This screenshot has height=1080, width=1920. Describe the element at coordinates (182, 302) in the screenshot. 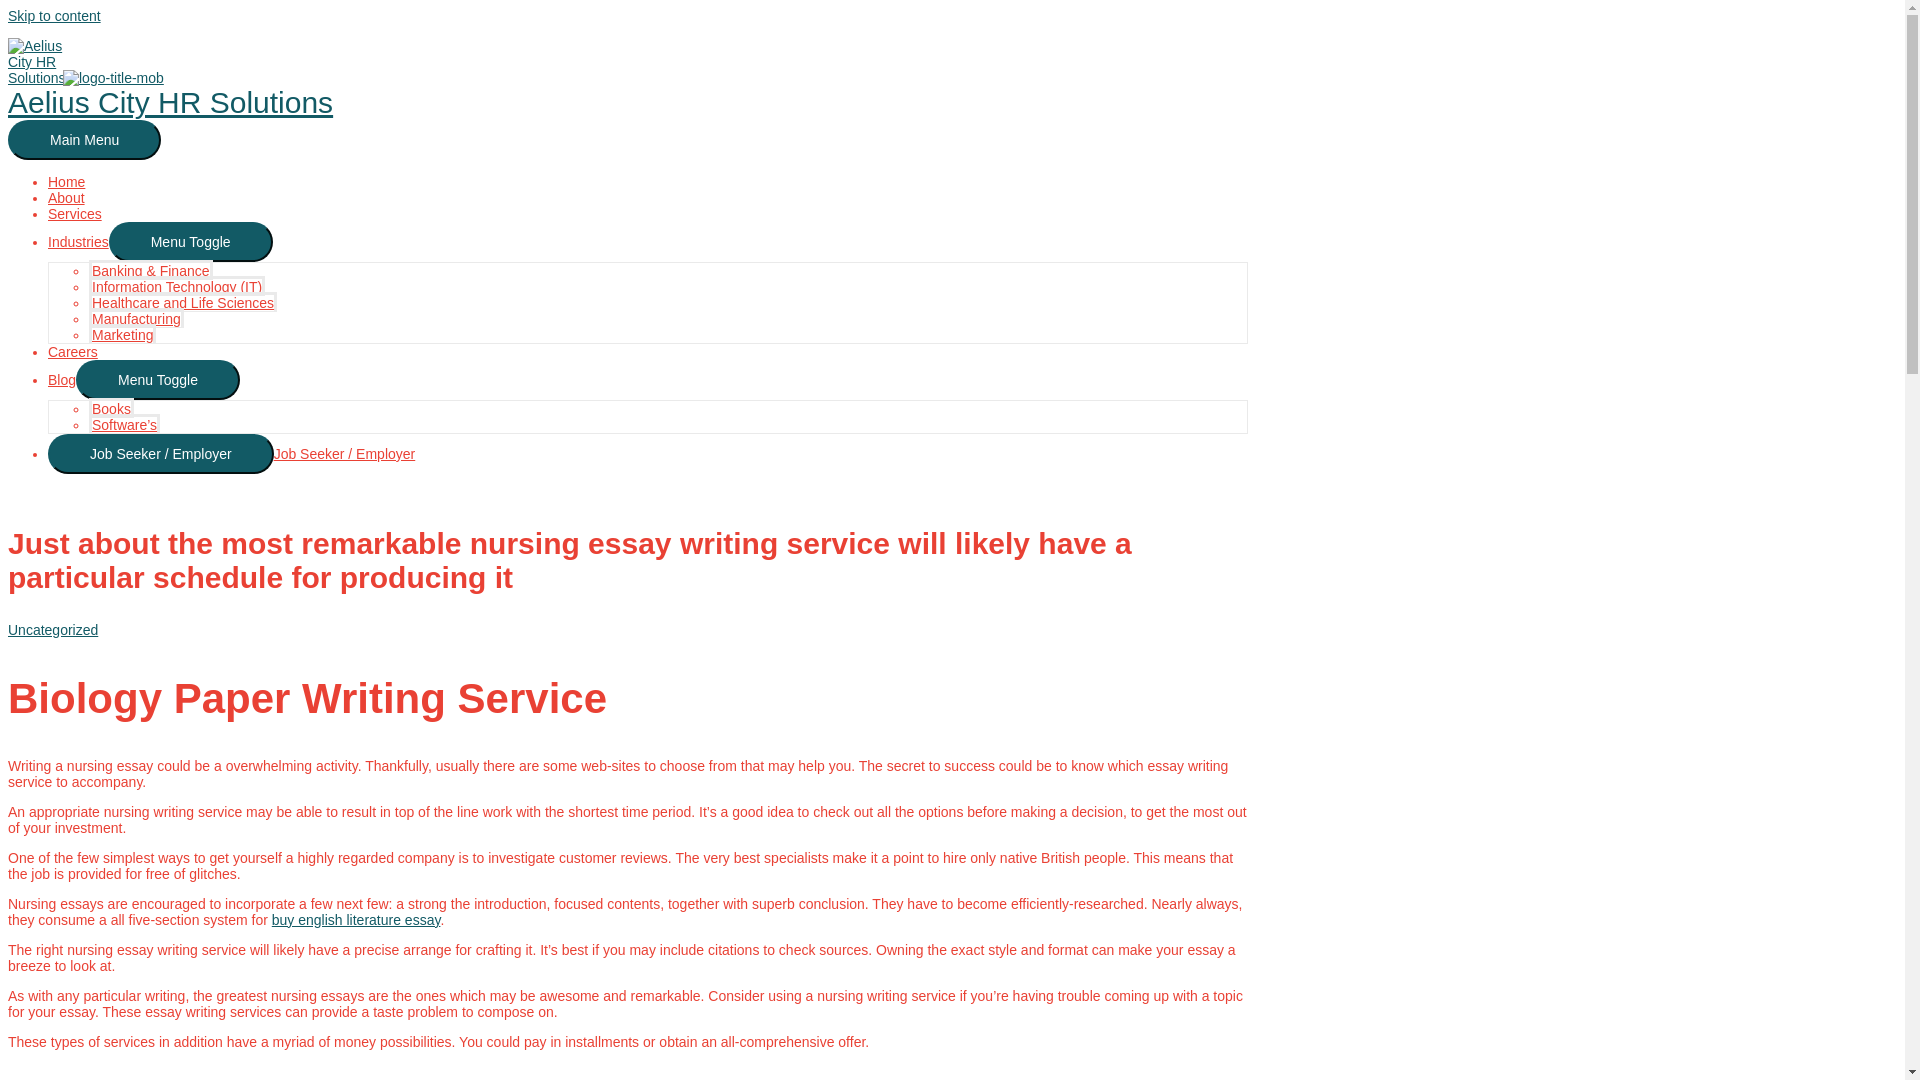

I see `Healthcare and Life Sciences` at that location.